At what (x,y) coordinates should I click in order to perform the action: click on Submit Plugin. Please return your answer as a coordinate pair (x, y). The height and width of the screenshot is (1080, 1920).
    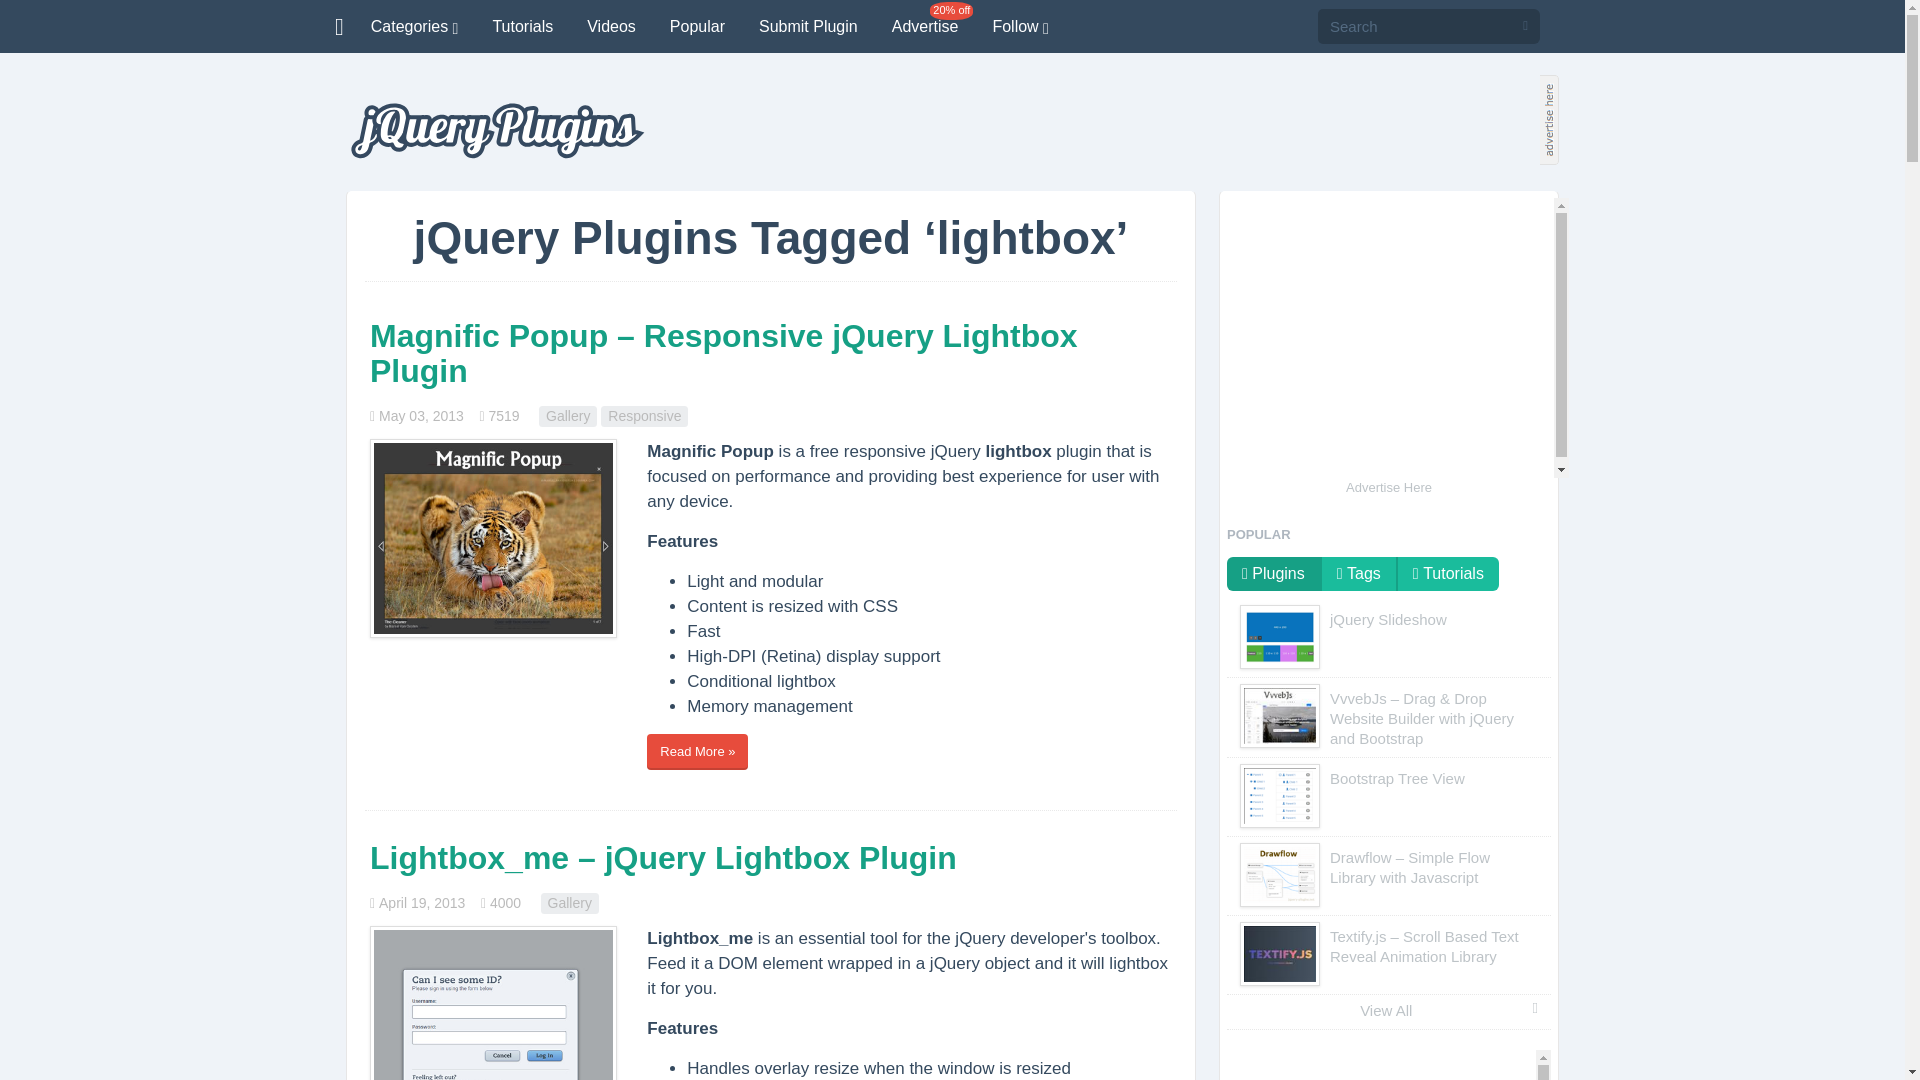
    Looking at the image, I should click on (808, 26).